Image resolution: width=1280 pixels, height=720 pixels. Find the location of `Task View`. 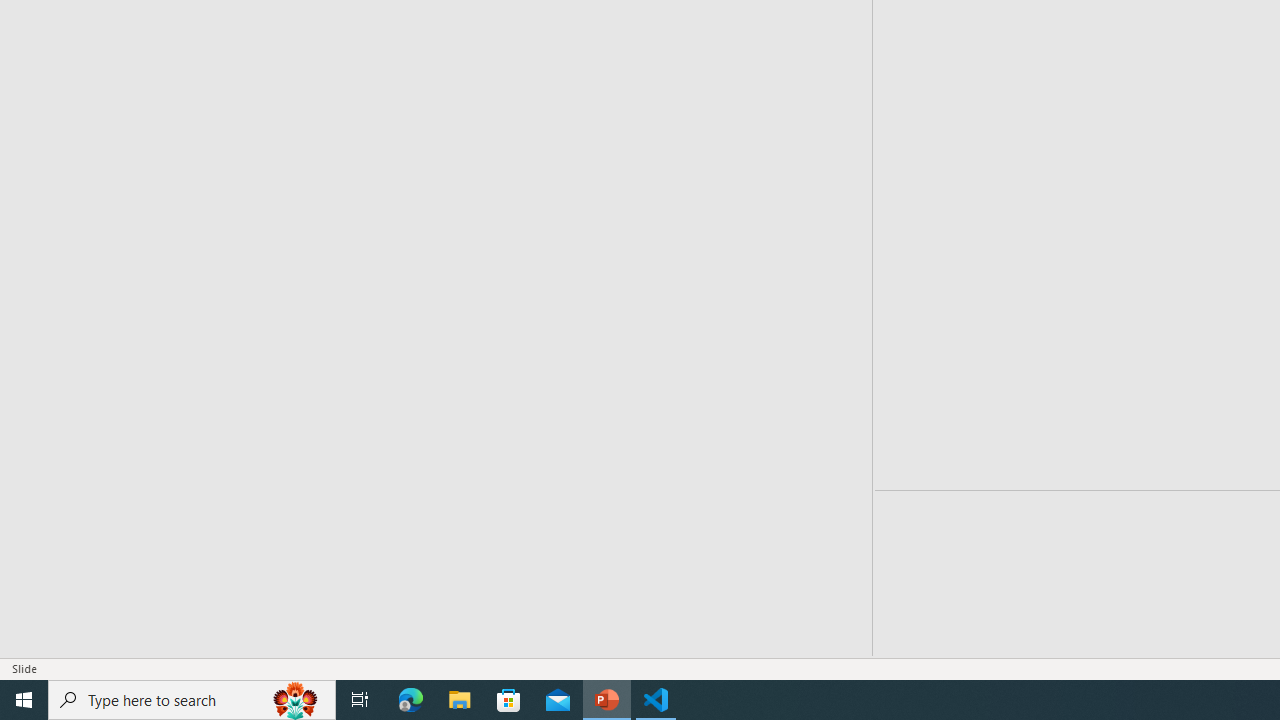

Task View is located at coordinates (360, 700).